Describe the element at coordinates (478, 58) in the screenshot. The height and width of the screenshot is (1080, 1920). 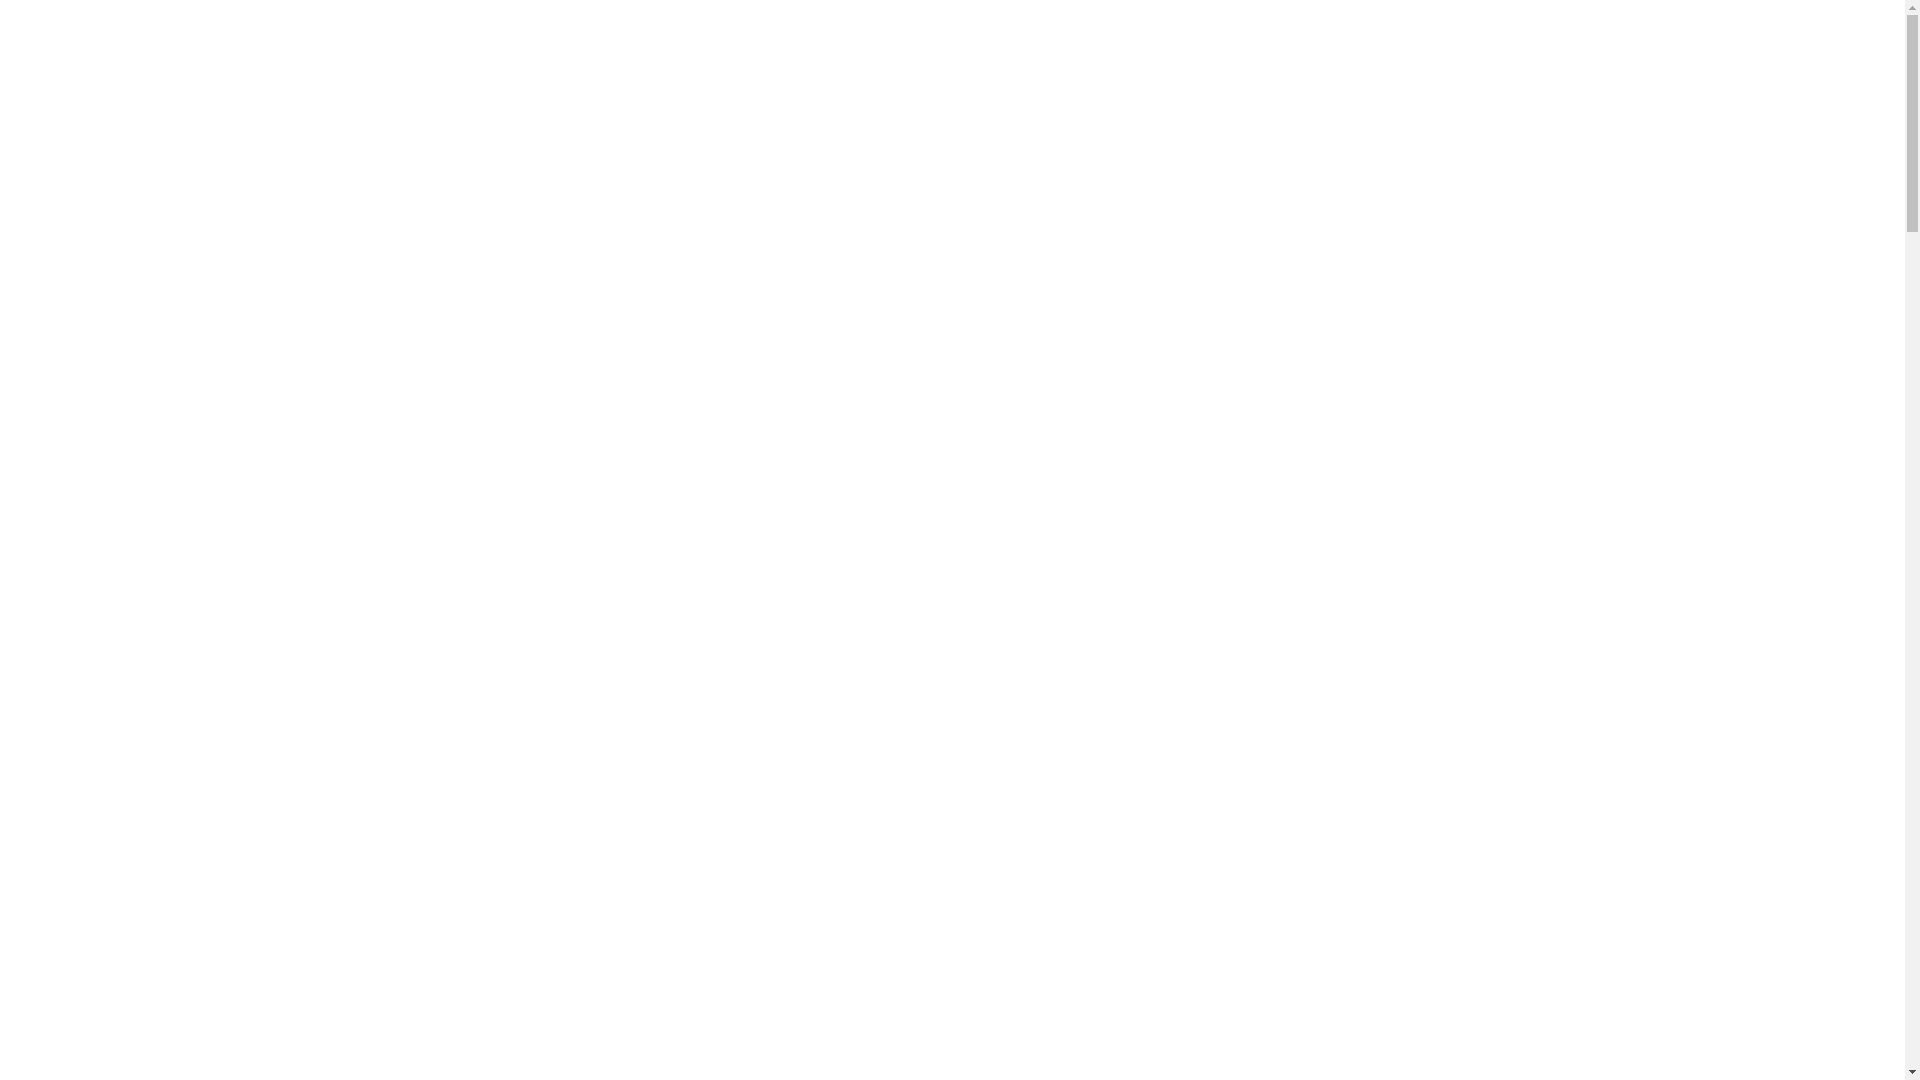
I see `HOME` at that location.